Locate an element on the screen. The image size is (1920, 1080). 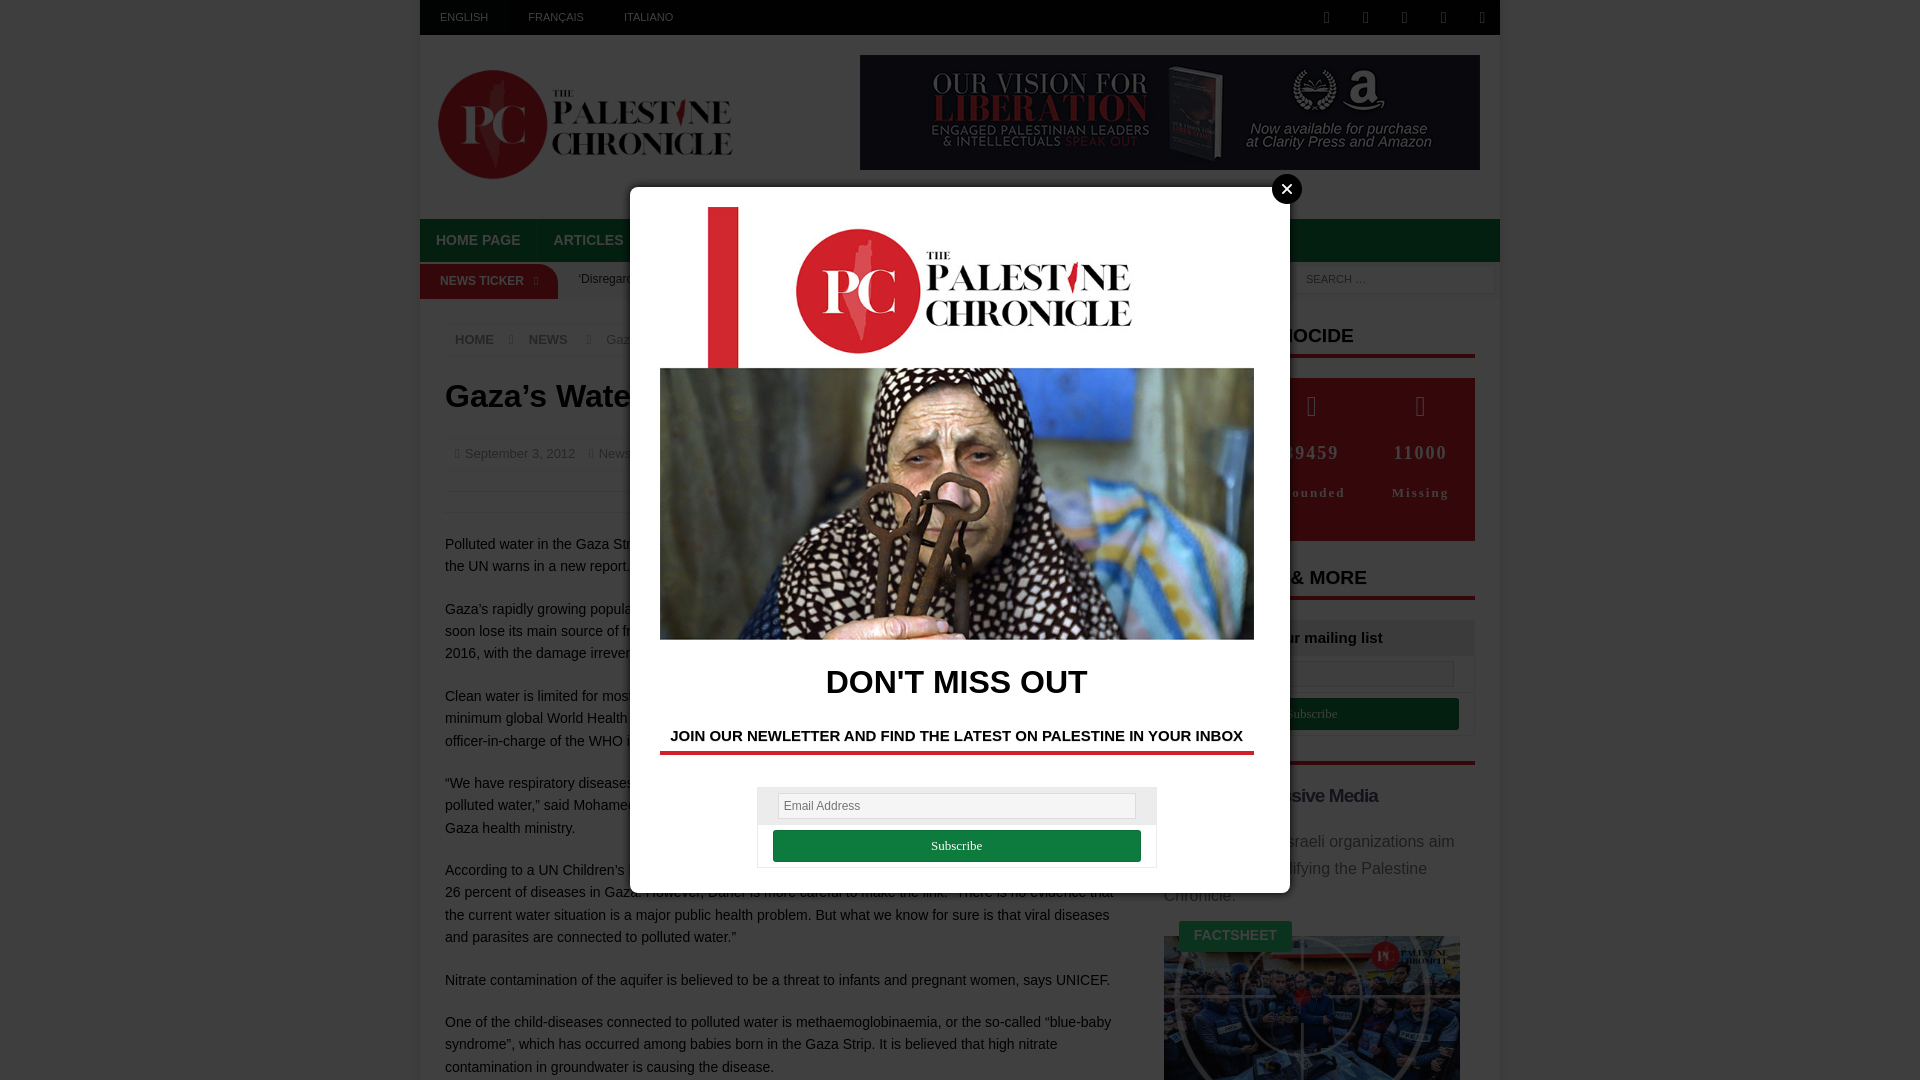
Search is located at coordinates (74, 16).